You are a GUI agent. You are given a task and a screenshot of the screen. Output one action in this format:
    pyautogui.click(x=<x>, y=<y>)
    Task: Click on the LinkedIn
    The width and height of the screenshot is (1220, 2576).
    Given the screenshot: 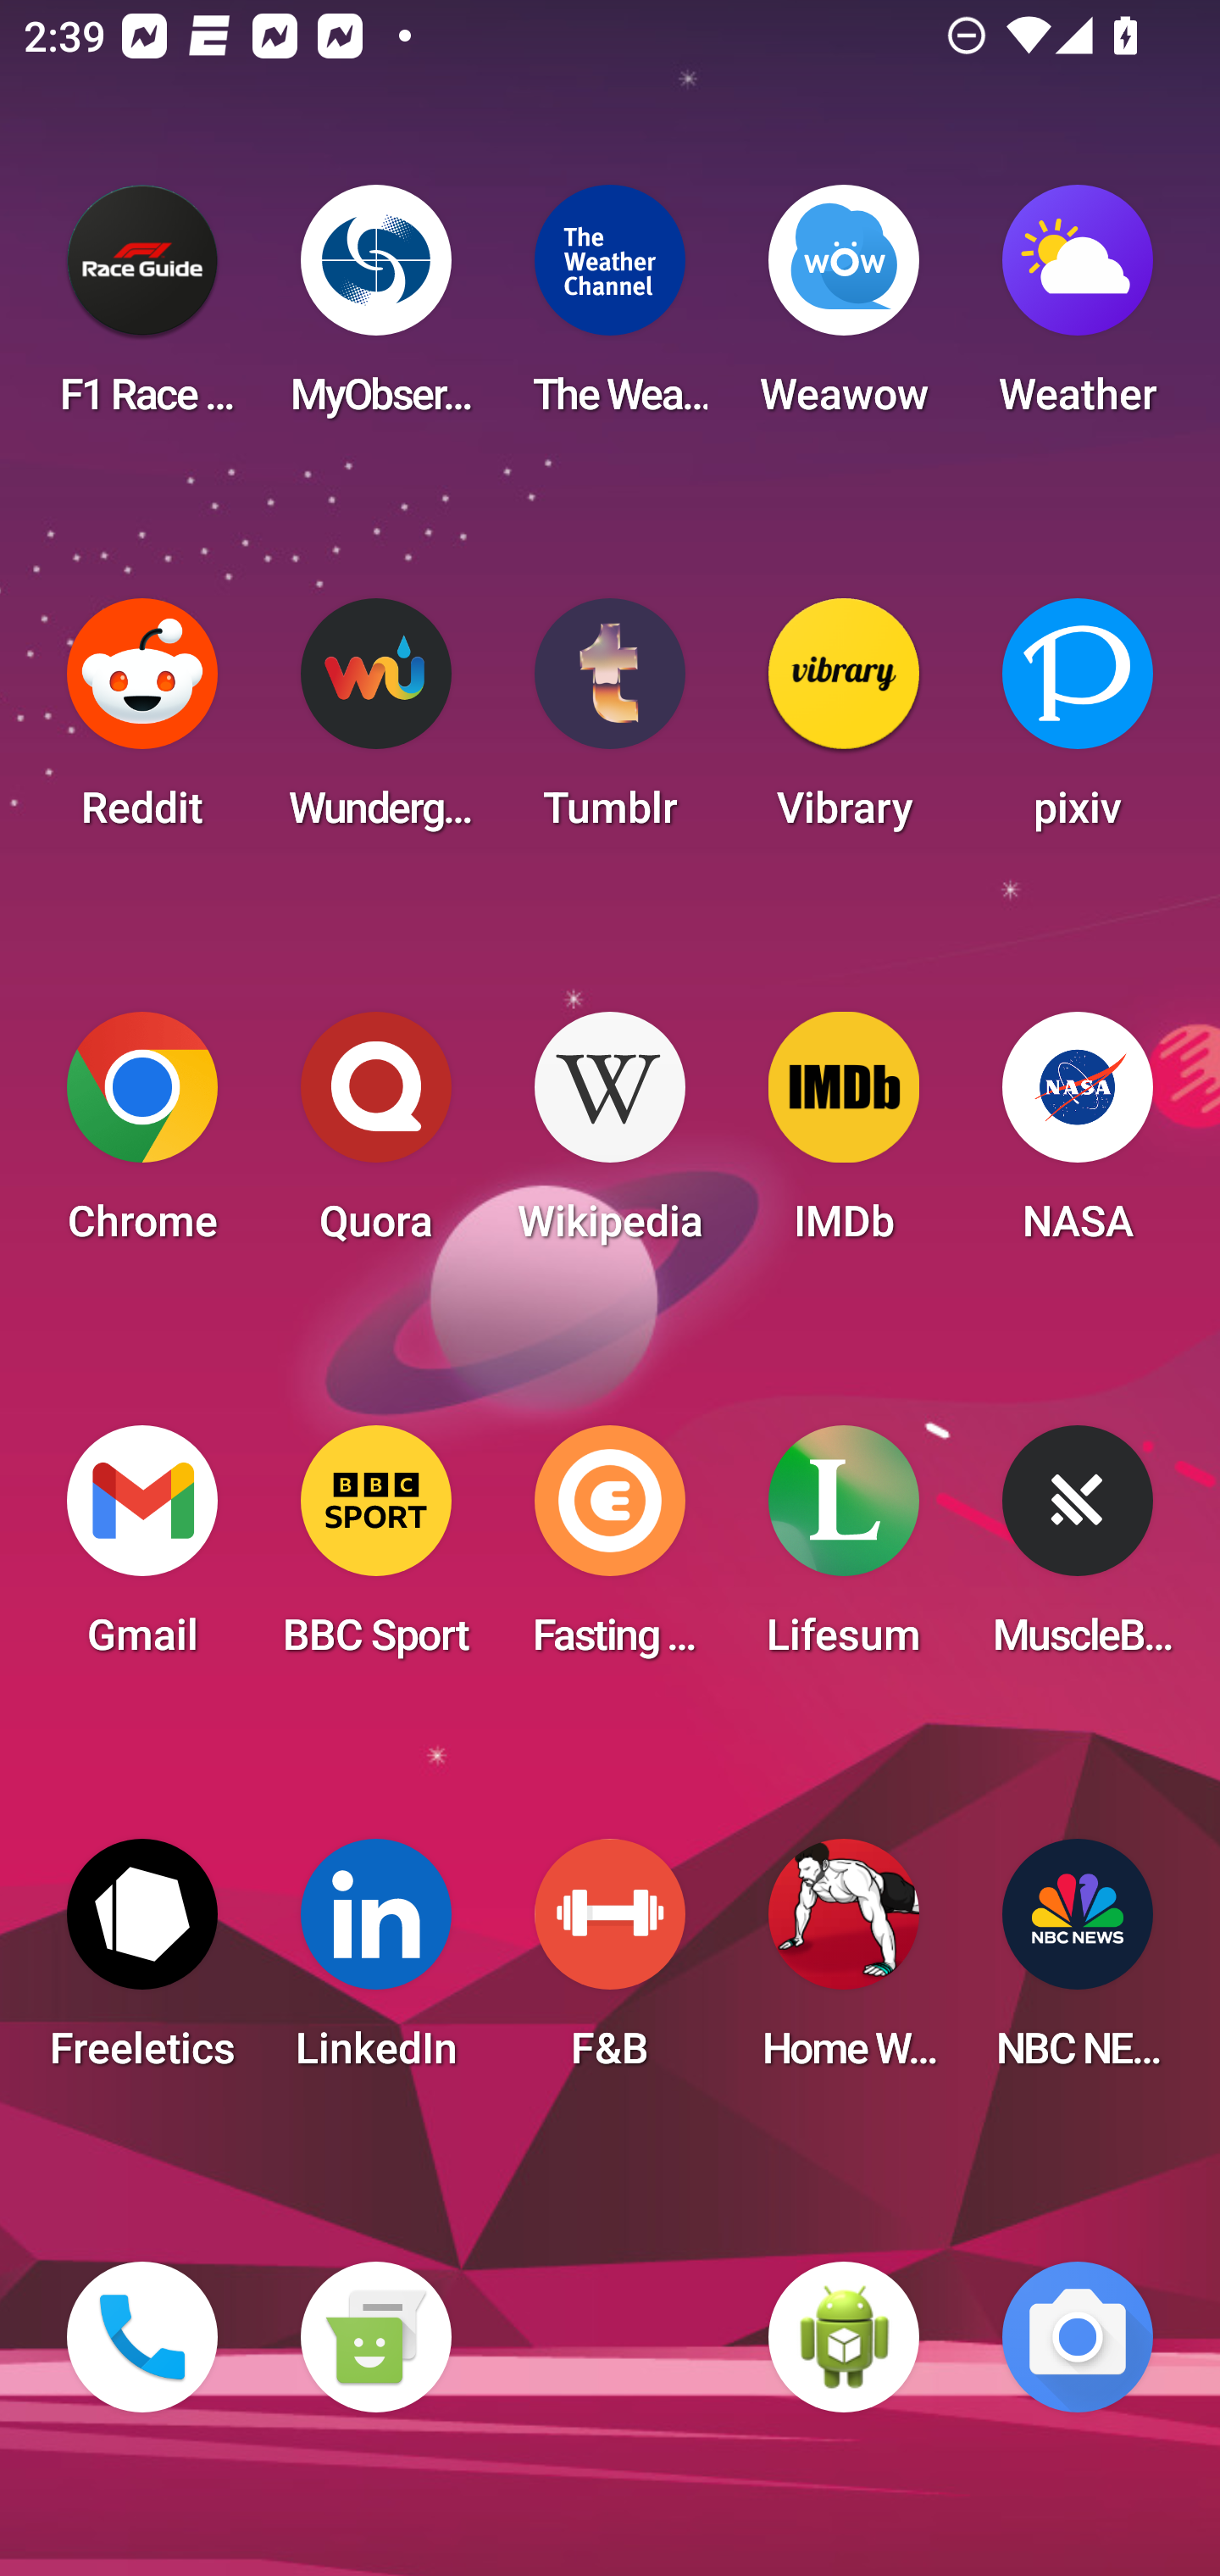 What is the action you would take?
    pyautogui.click(x=375, y=1964)
    